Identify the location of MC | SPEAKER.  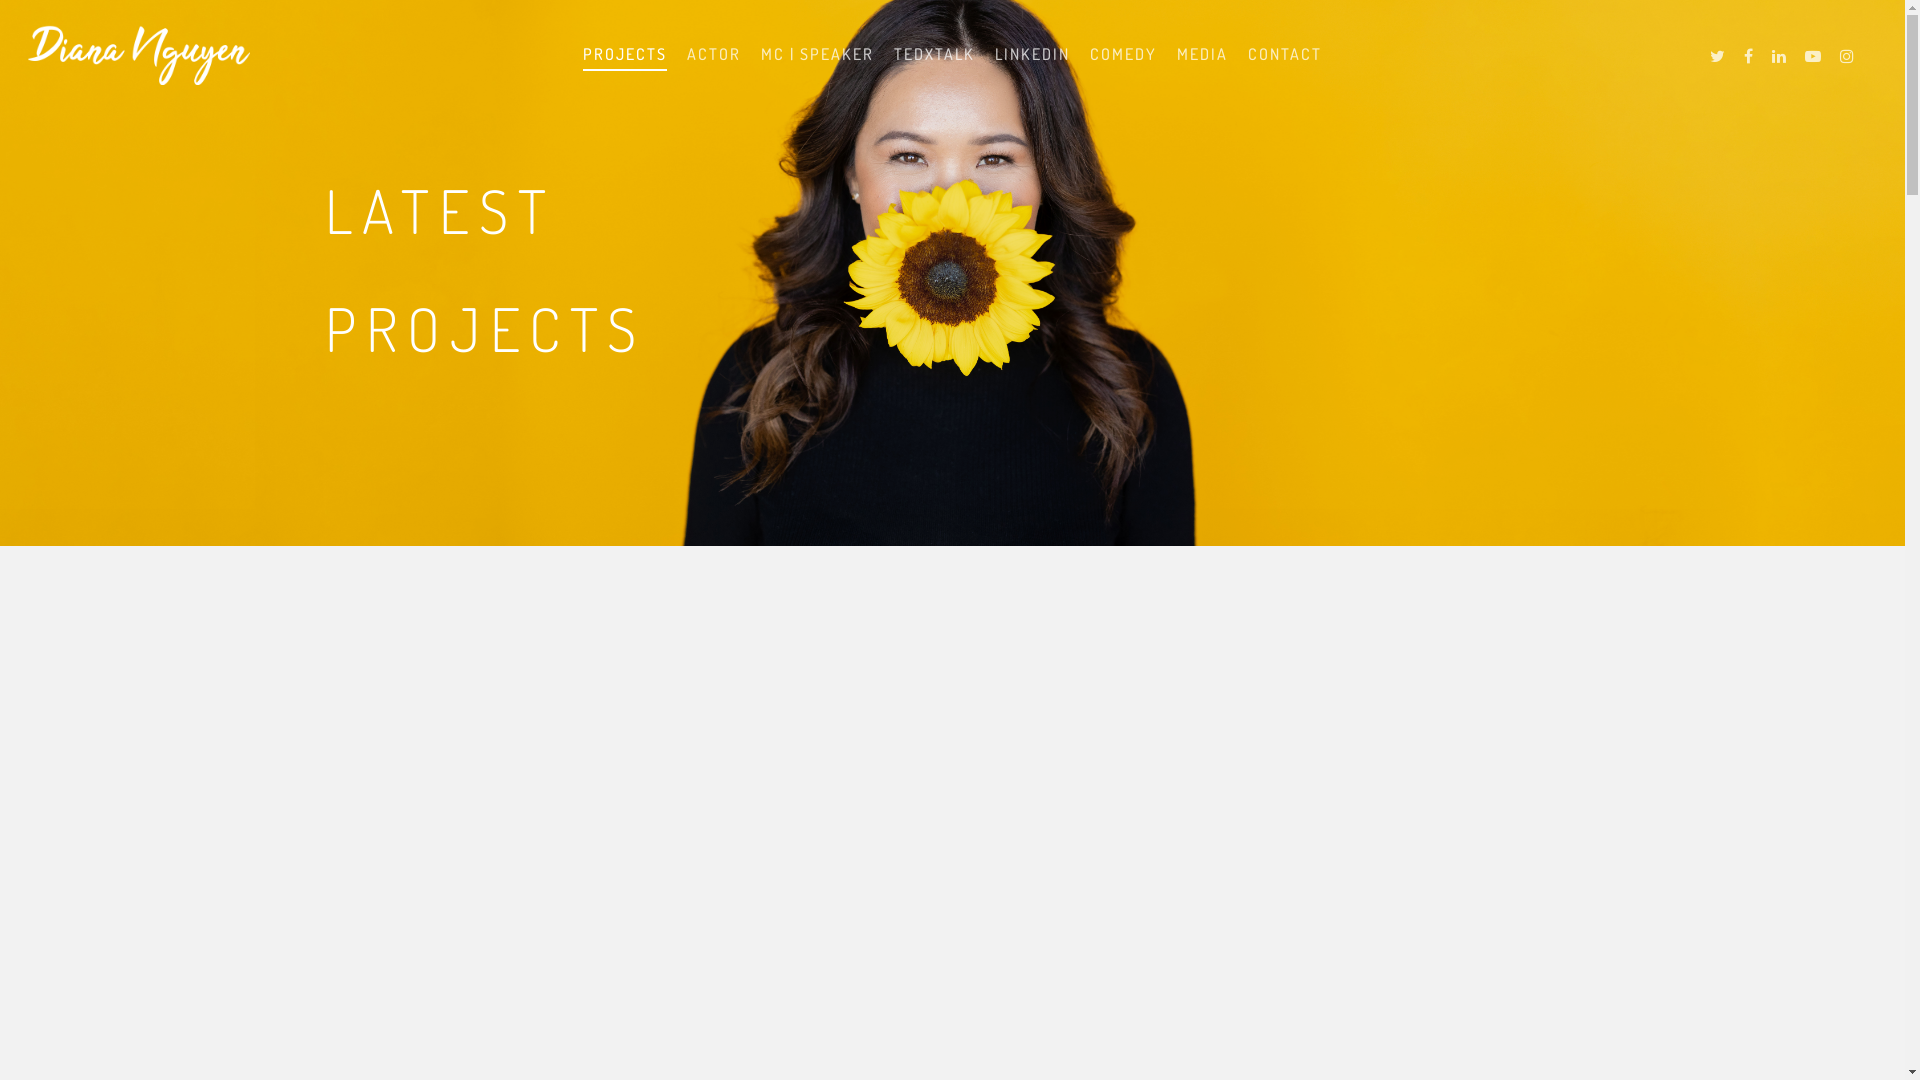
(818, 66).